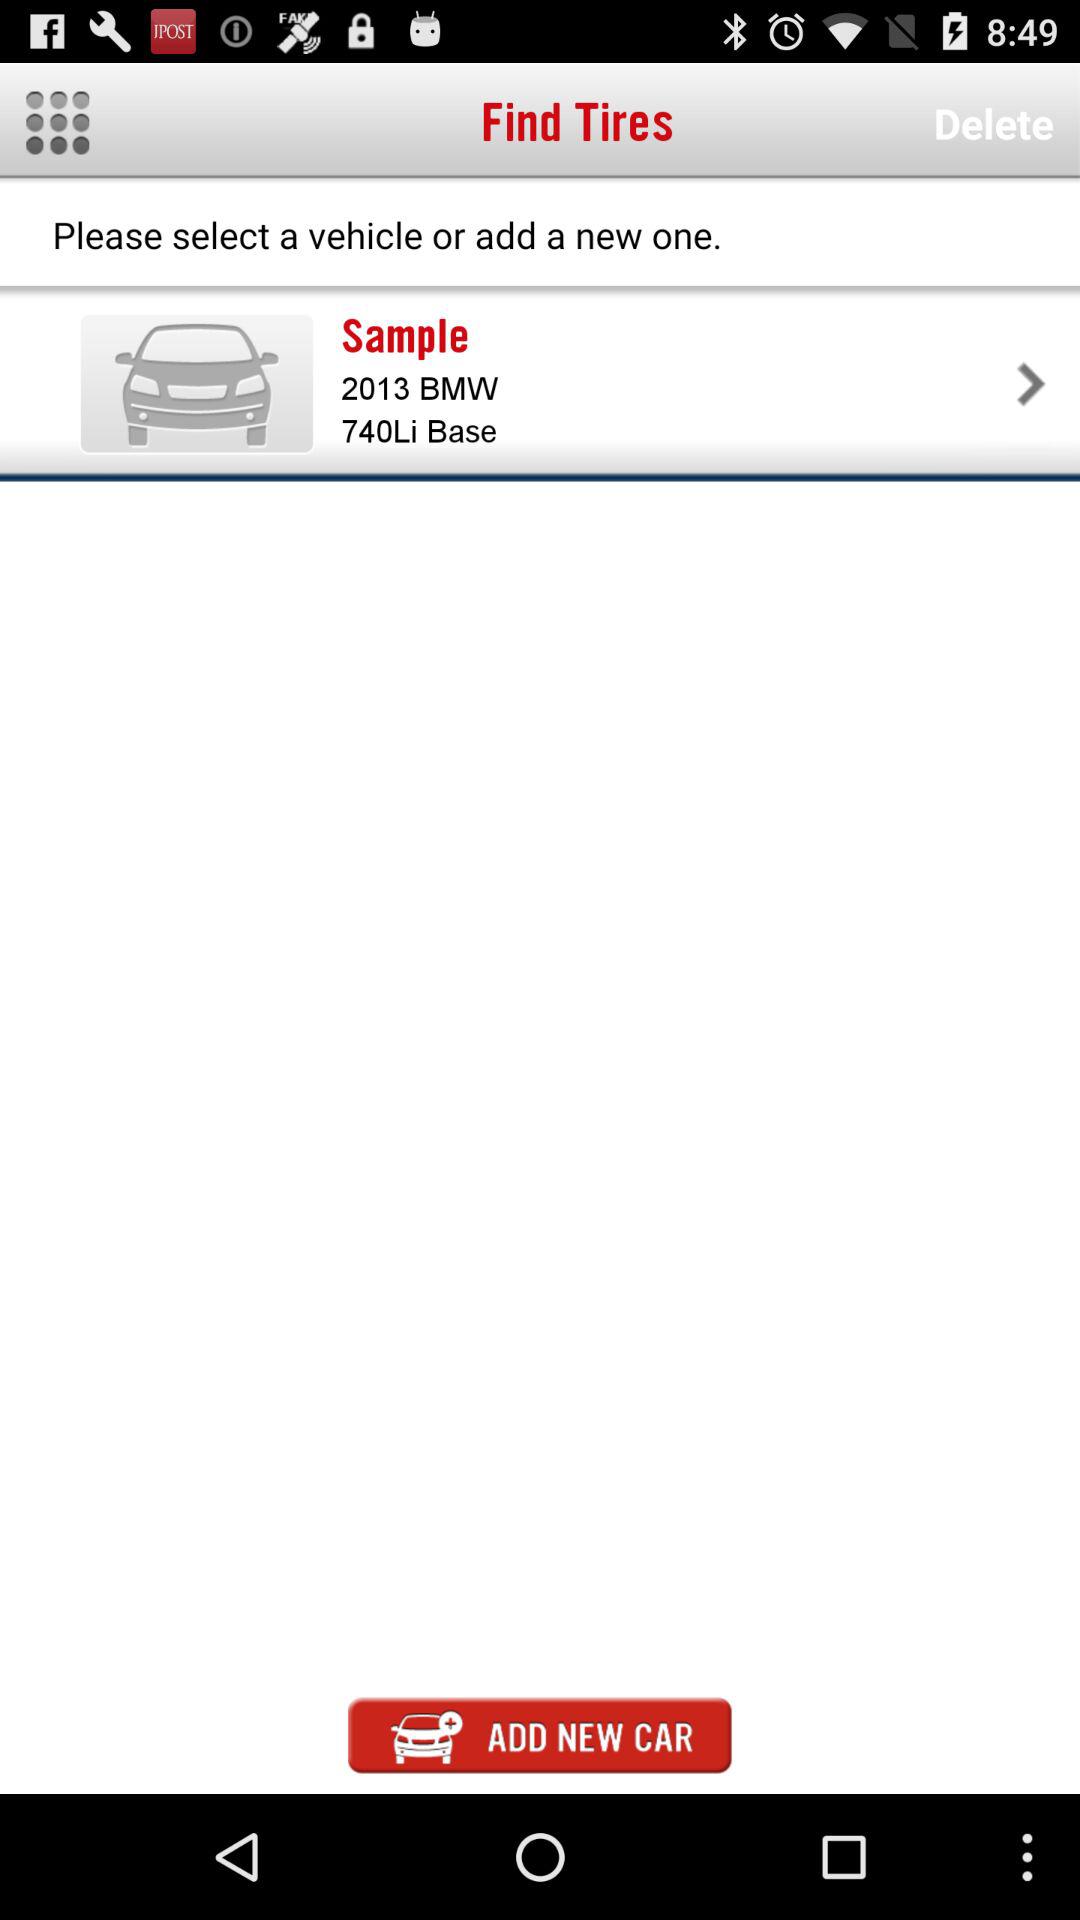 Image resolution: width=1080 pixels, height=1920 pixels. Describe the element at coordinates (58, 122) in the screenshot. I see `thumbnail images` at that location.